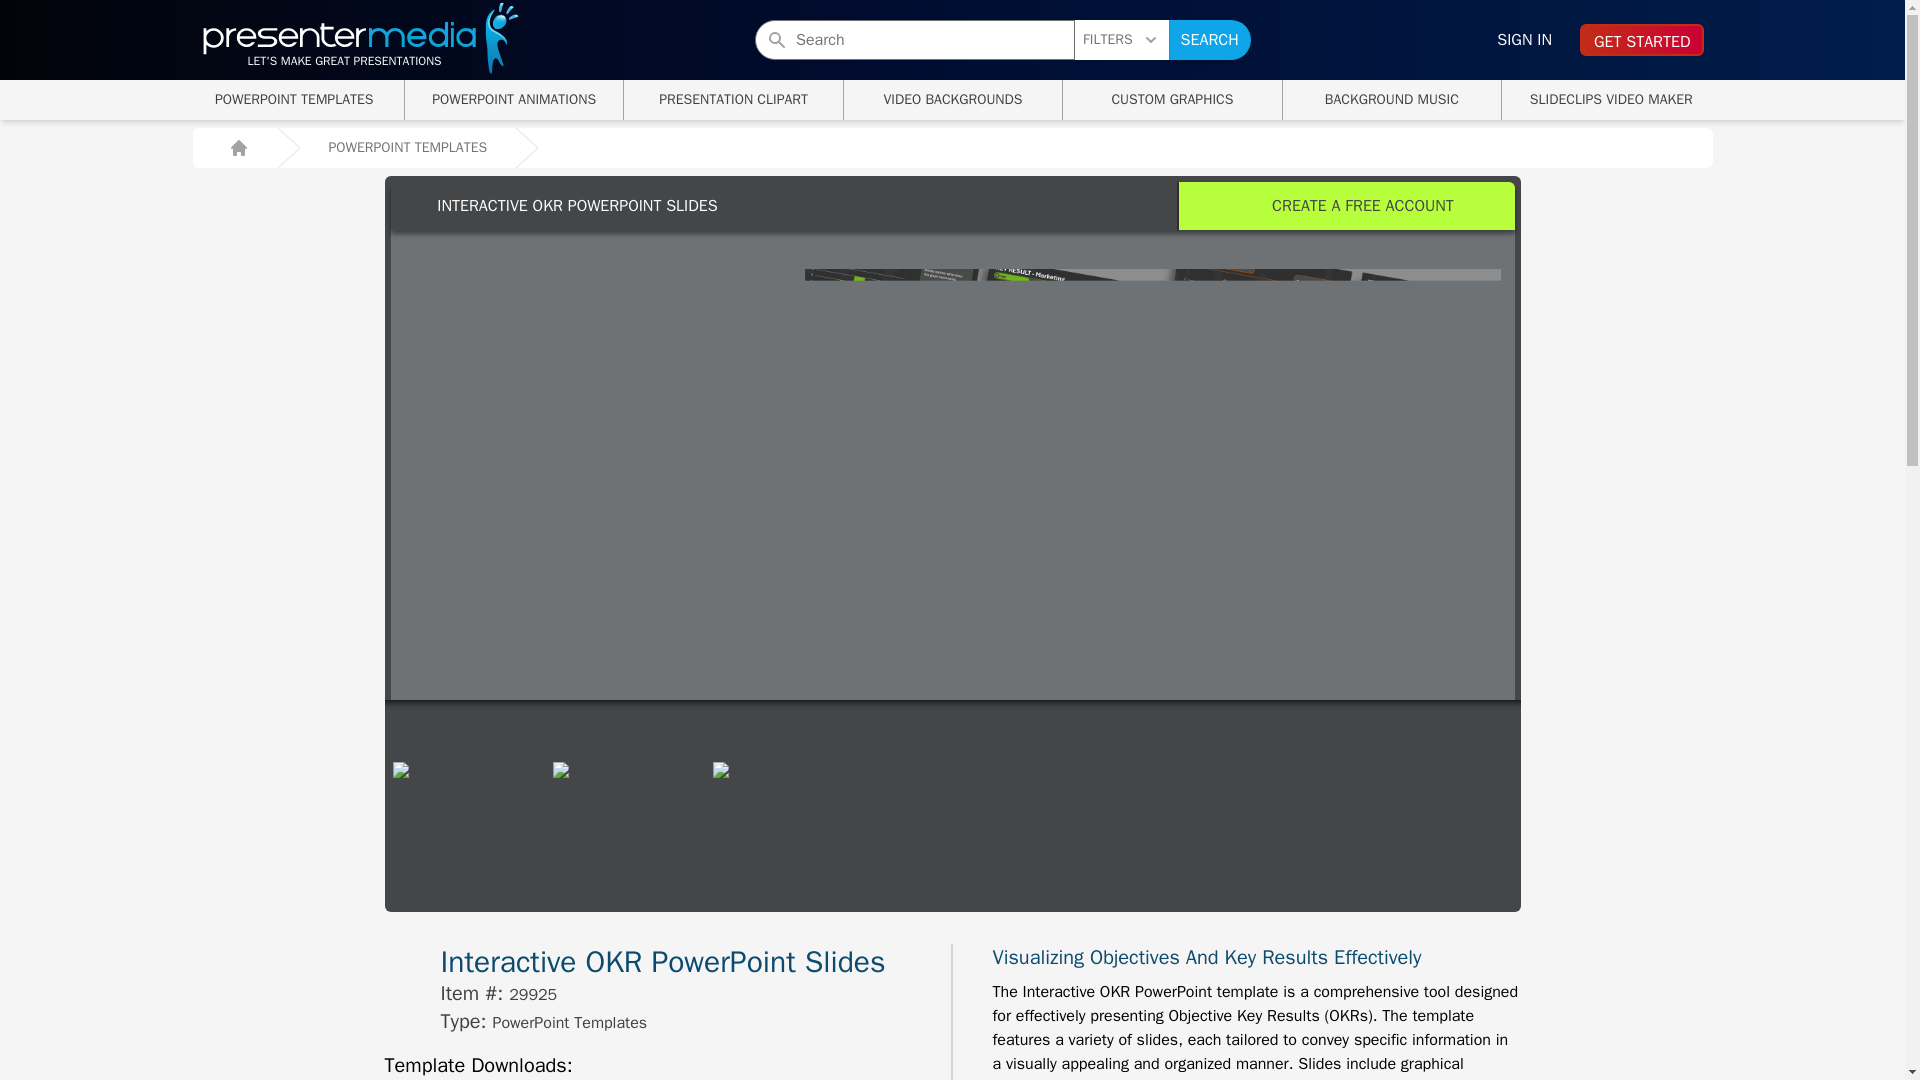 Image resolution: width=1920 pixels, height=1080 pixels. Describe the element at coordinates (1122, 40) in the screenshot. I see `Create Free Account` at that location.